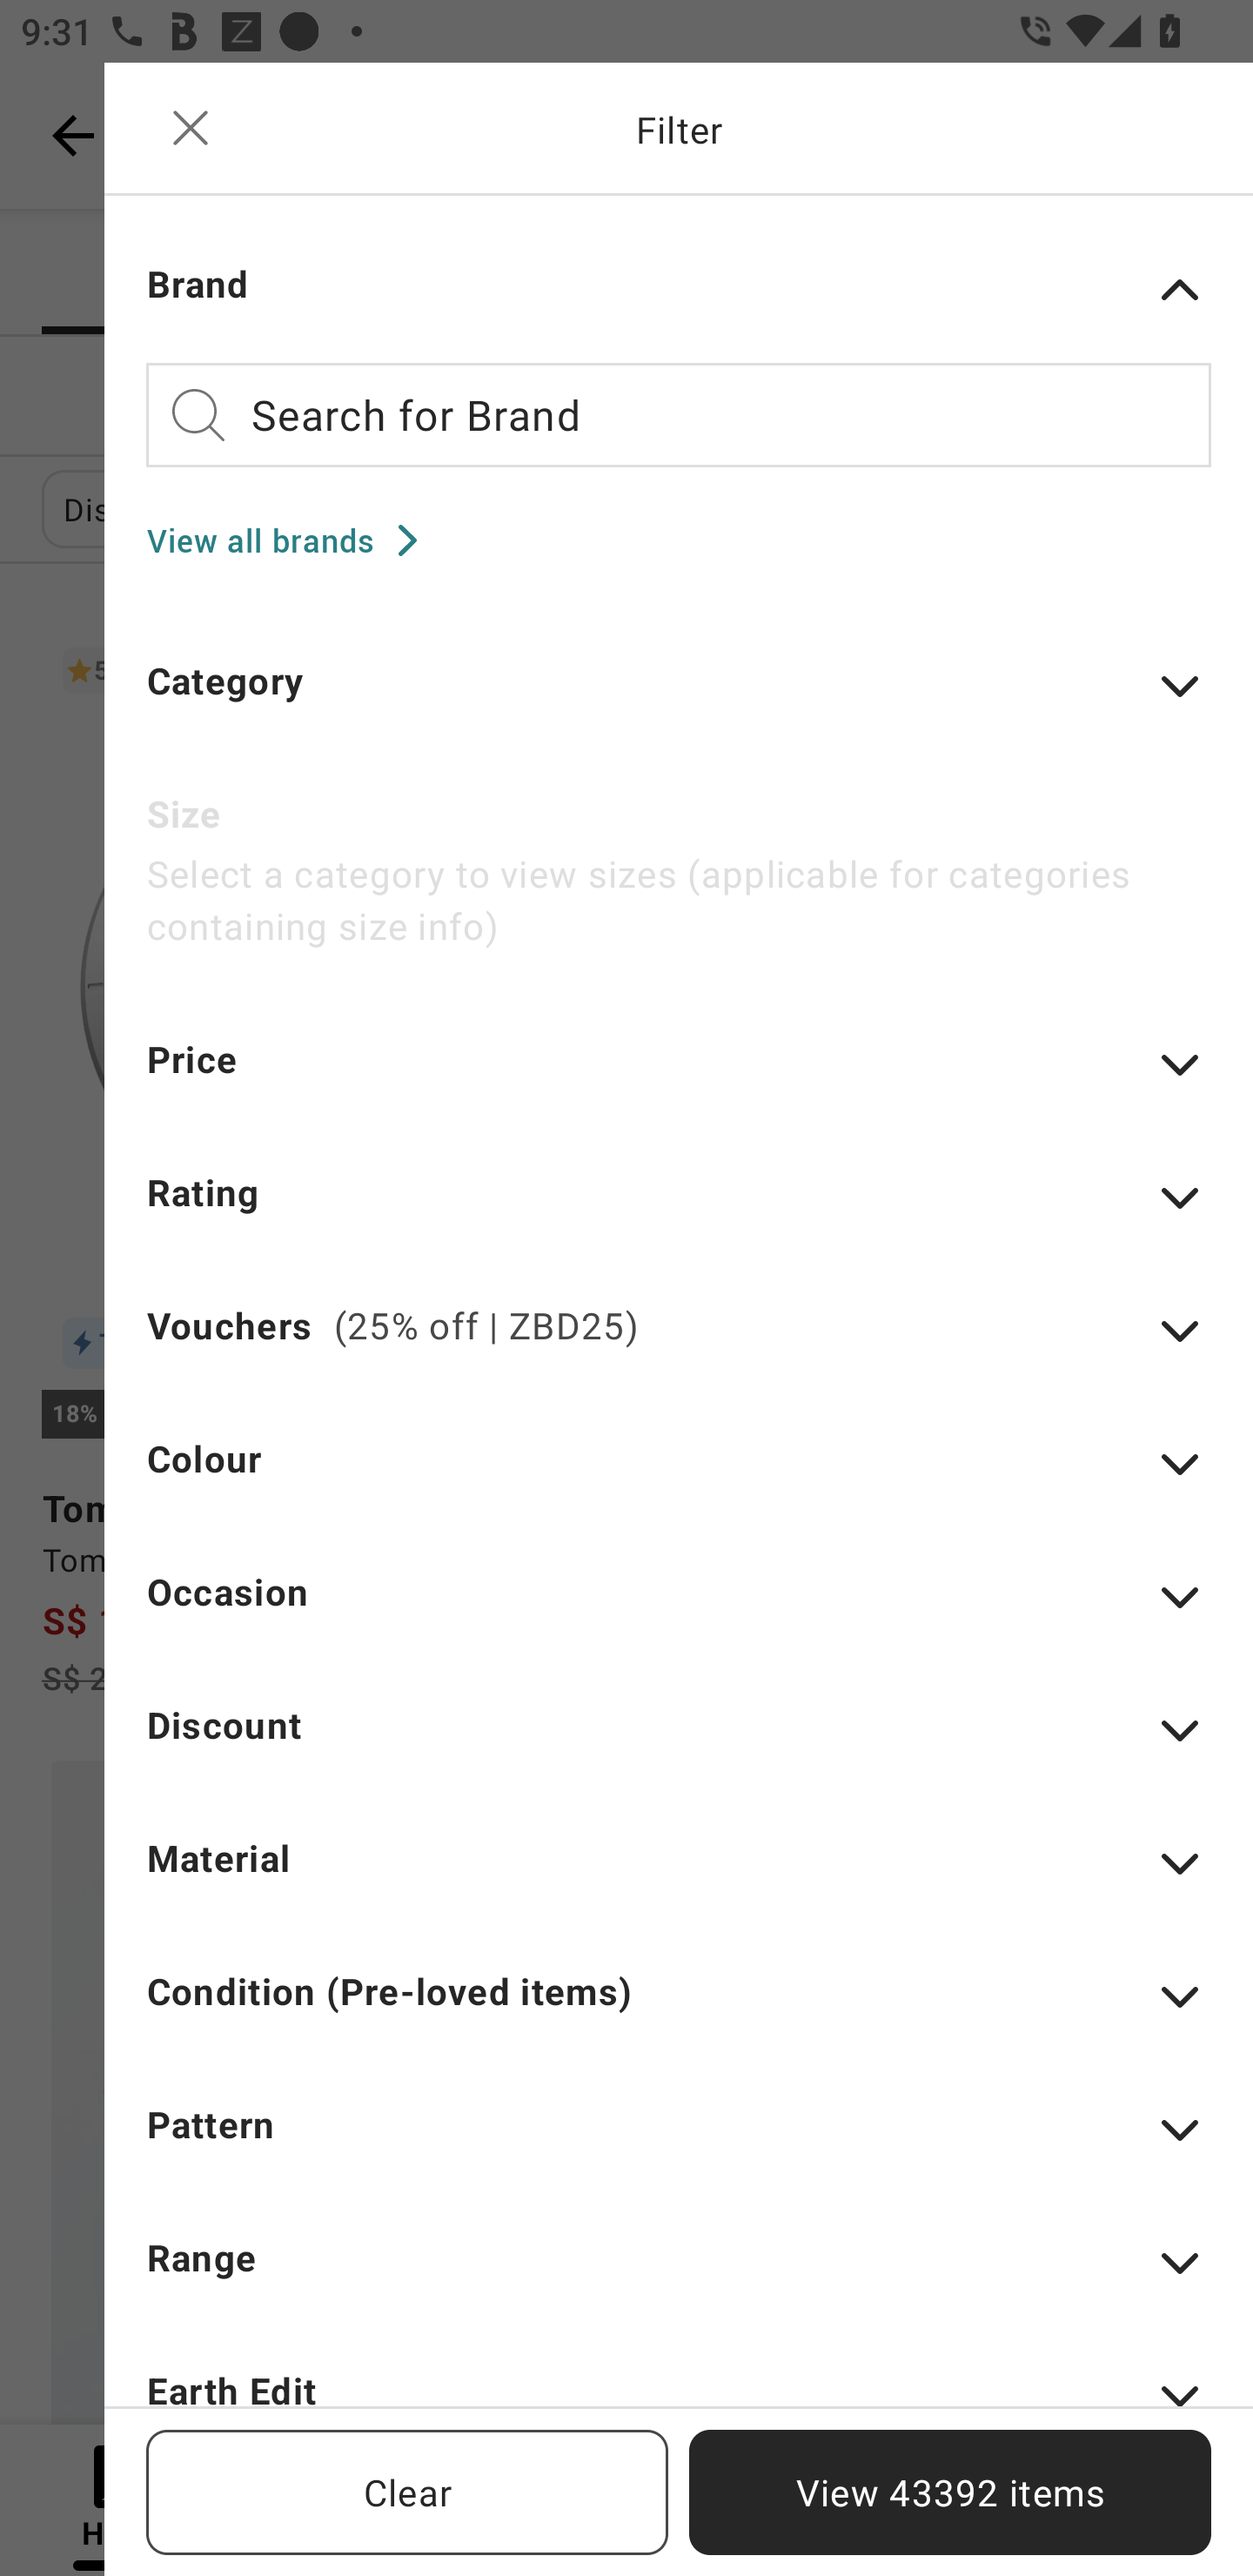  Describe the element at coordinates (679, 1878) in the screenshot. I see `Material` at that location.